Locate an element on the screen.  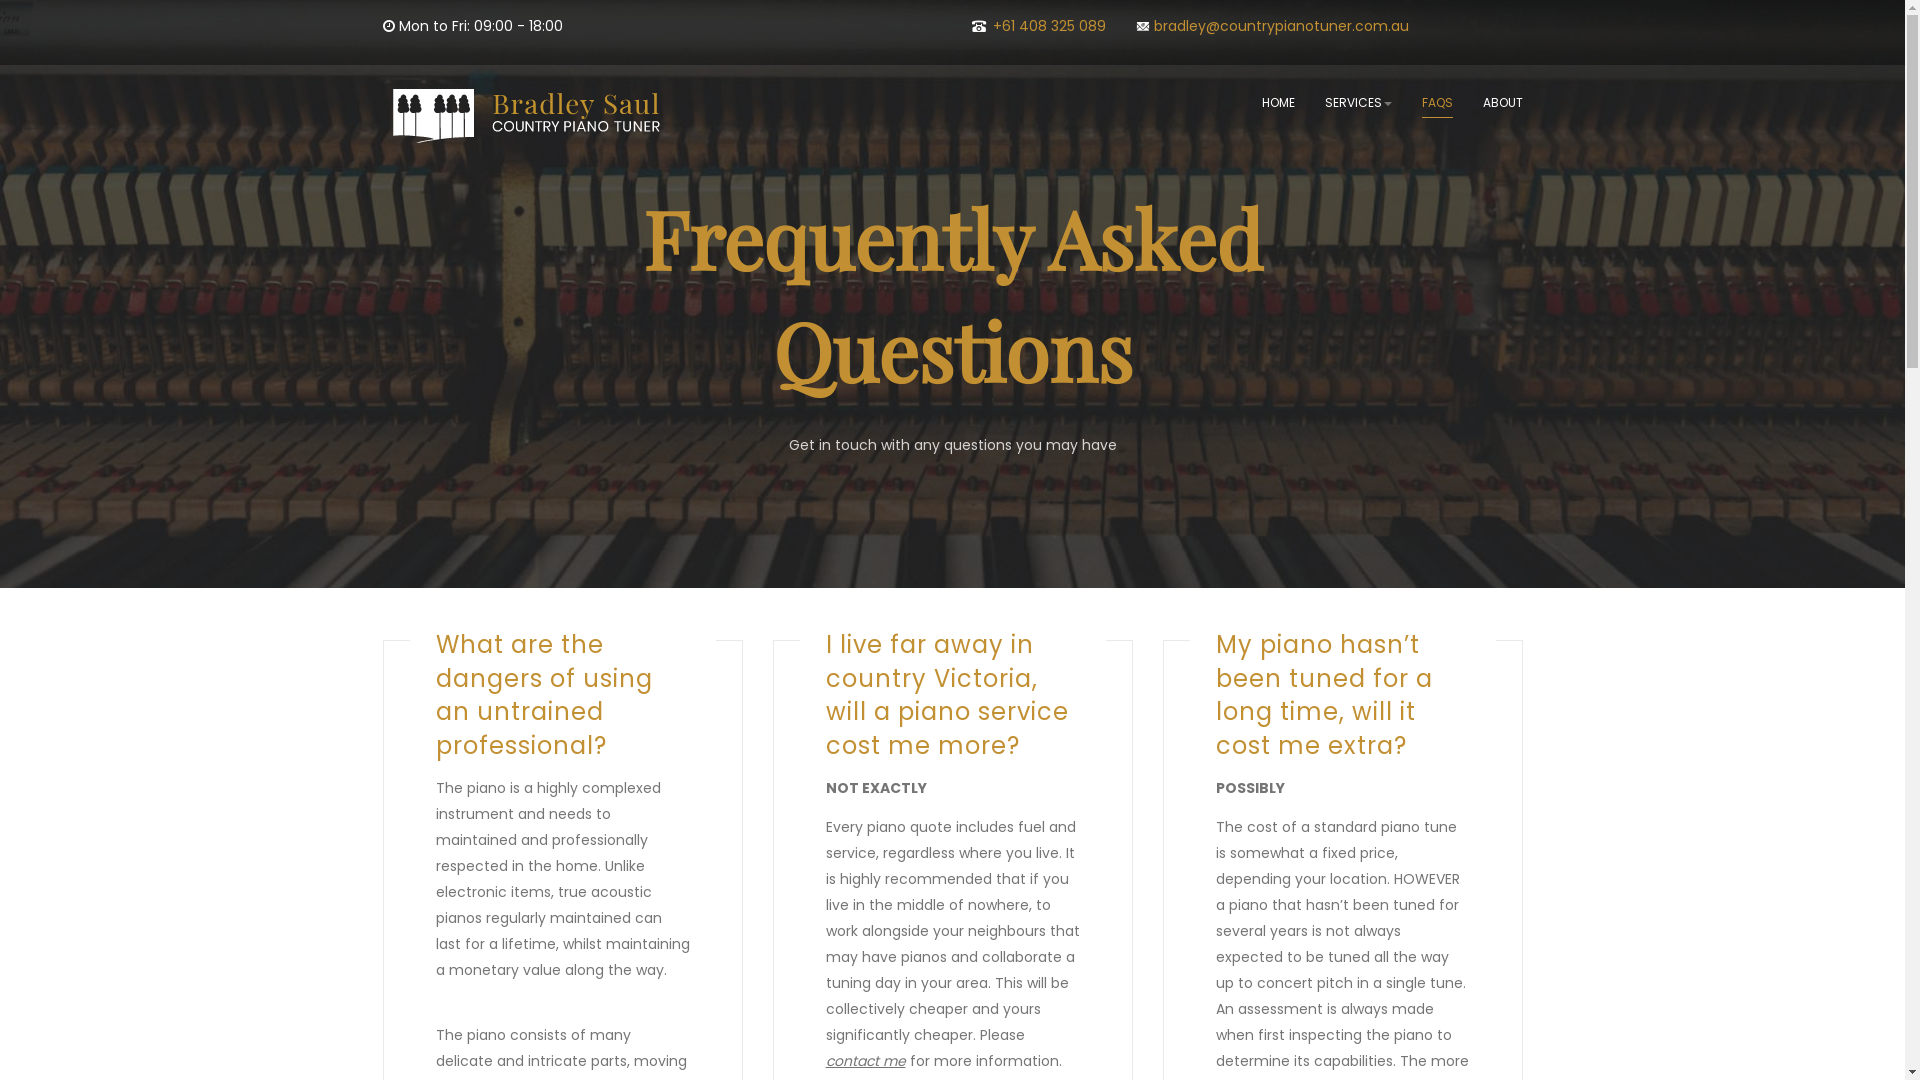
What are the dangers of using an untrained professional? is located at coordinates (544, 695).